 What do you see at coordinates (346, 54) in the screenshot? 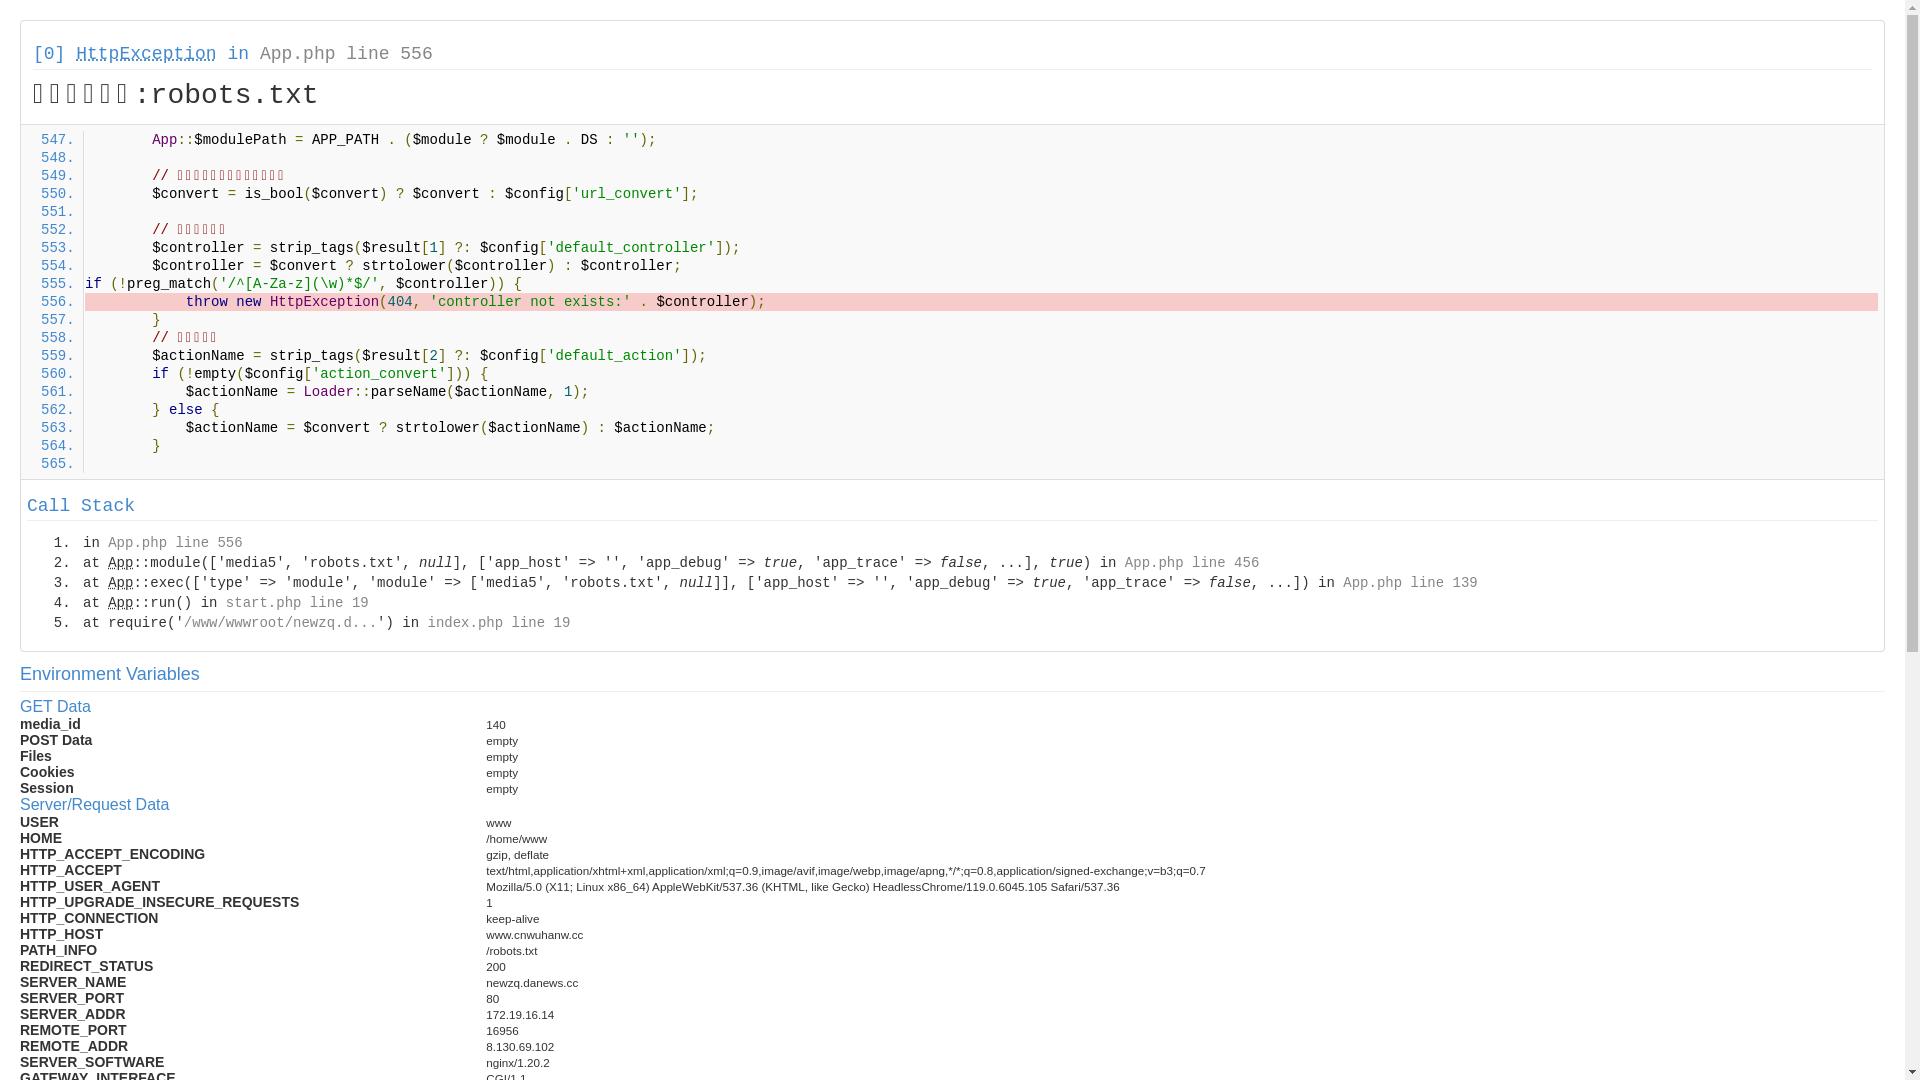
I see `App.php line 556` at bounding box center [346, 54].